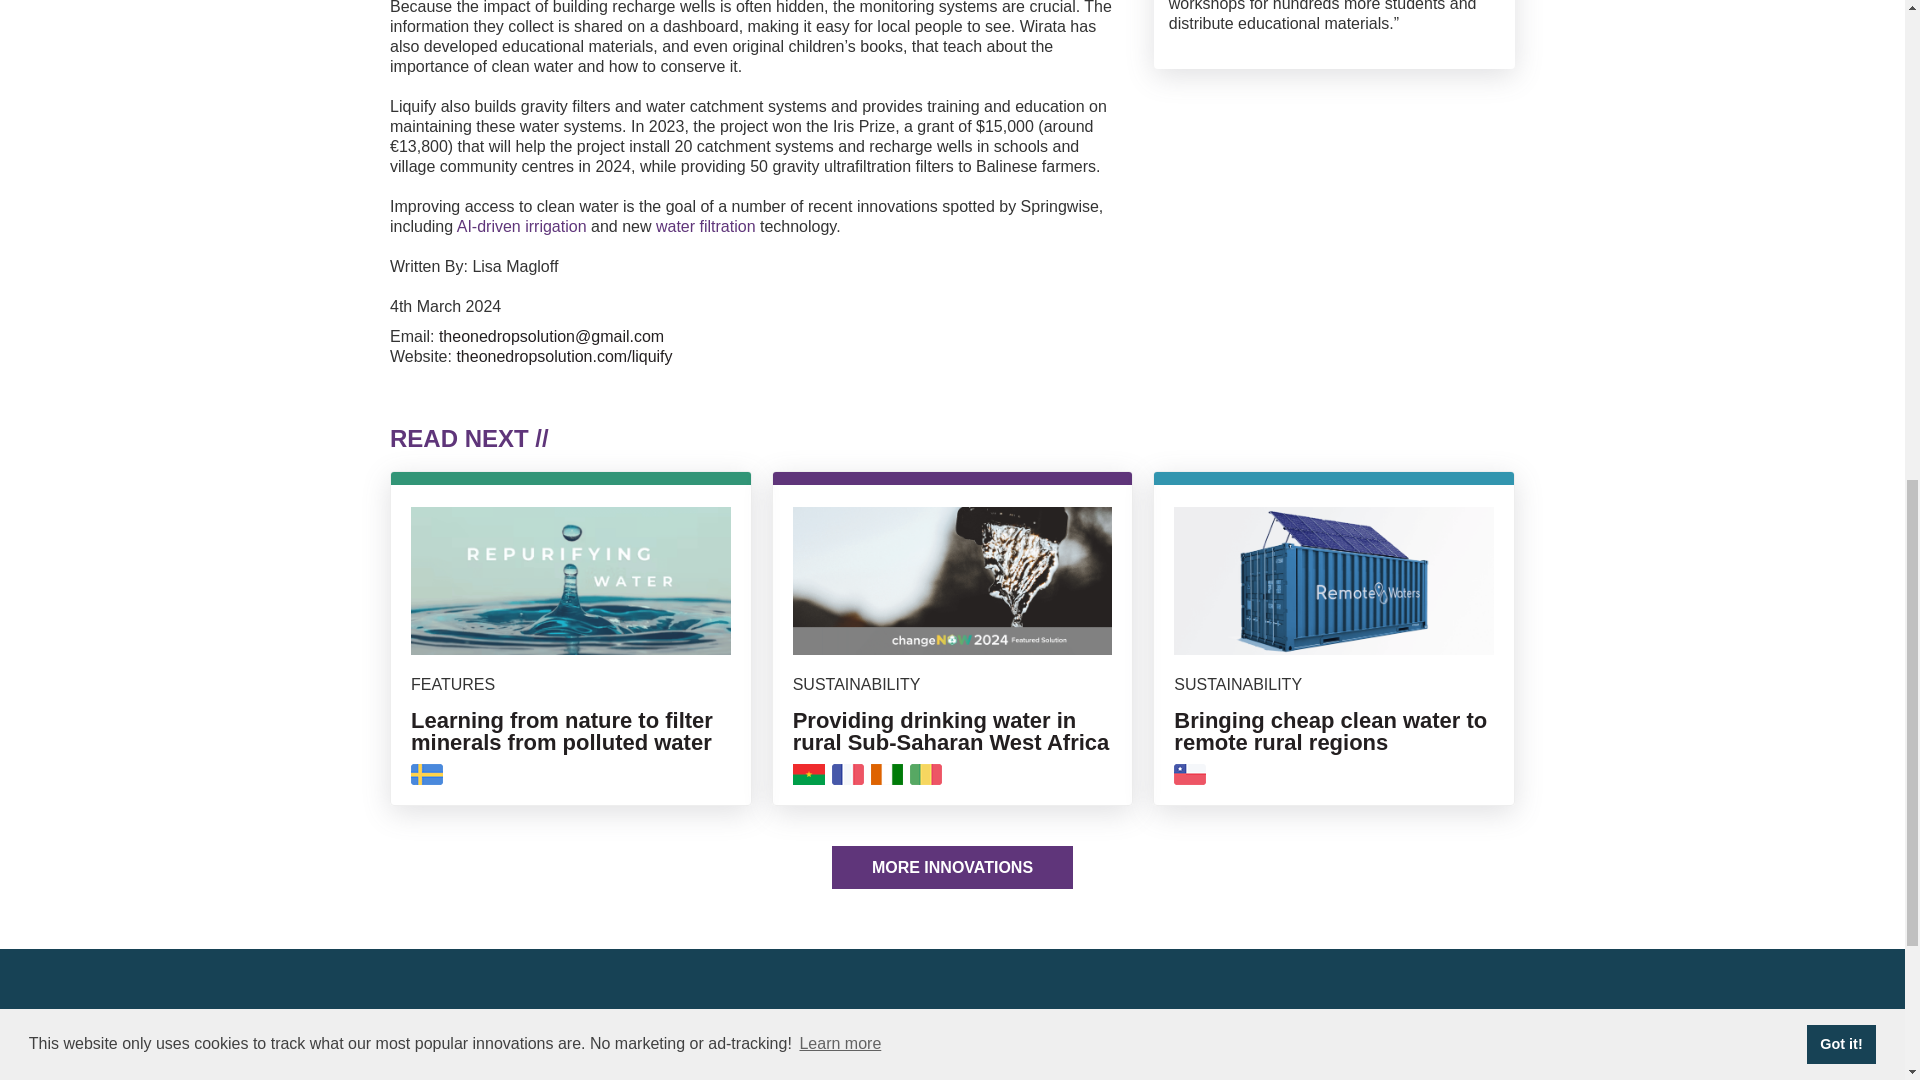  I want to click on water filtration, so click(706, 226).